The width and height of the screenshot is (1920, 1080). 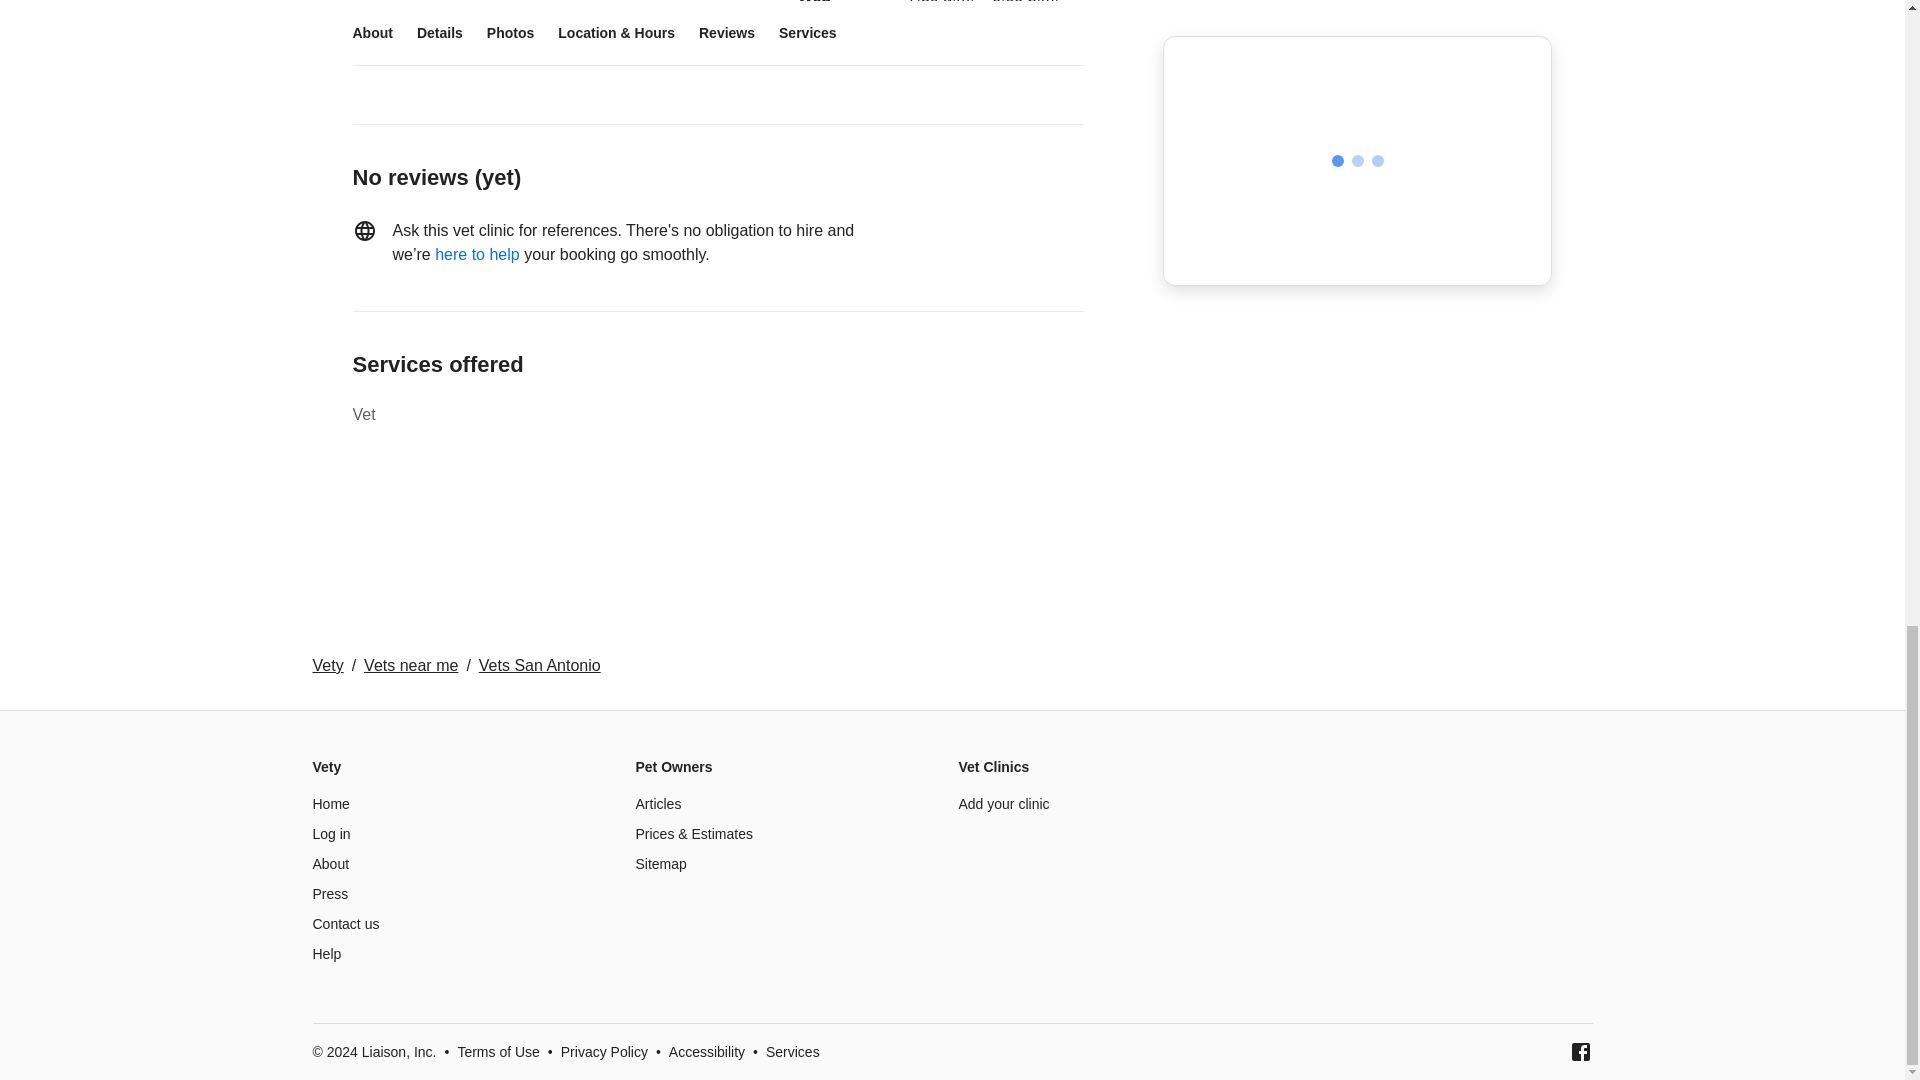 I want to click on Contact us, so click(x=344, y=924).